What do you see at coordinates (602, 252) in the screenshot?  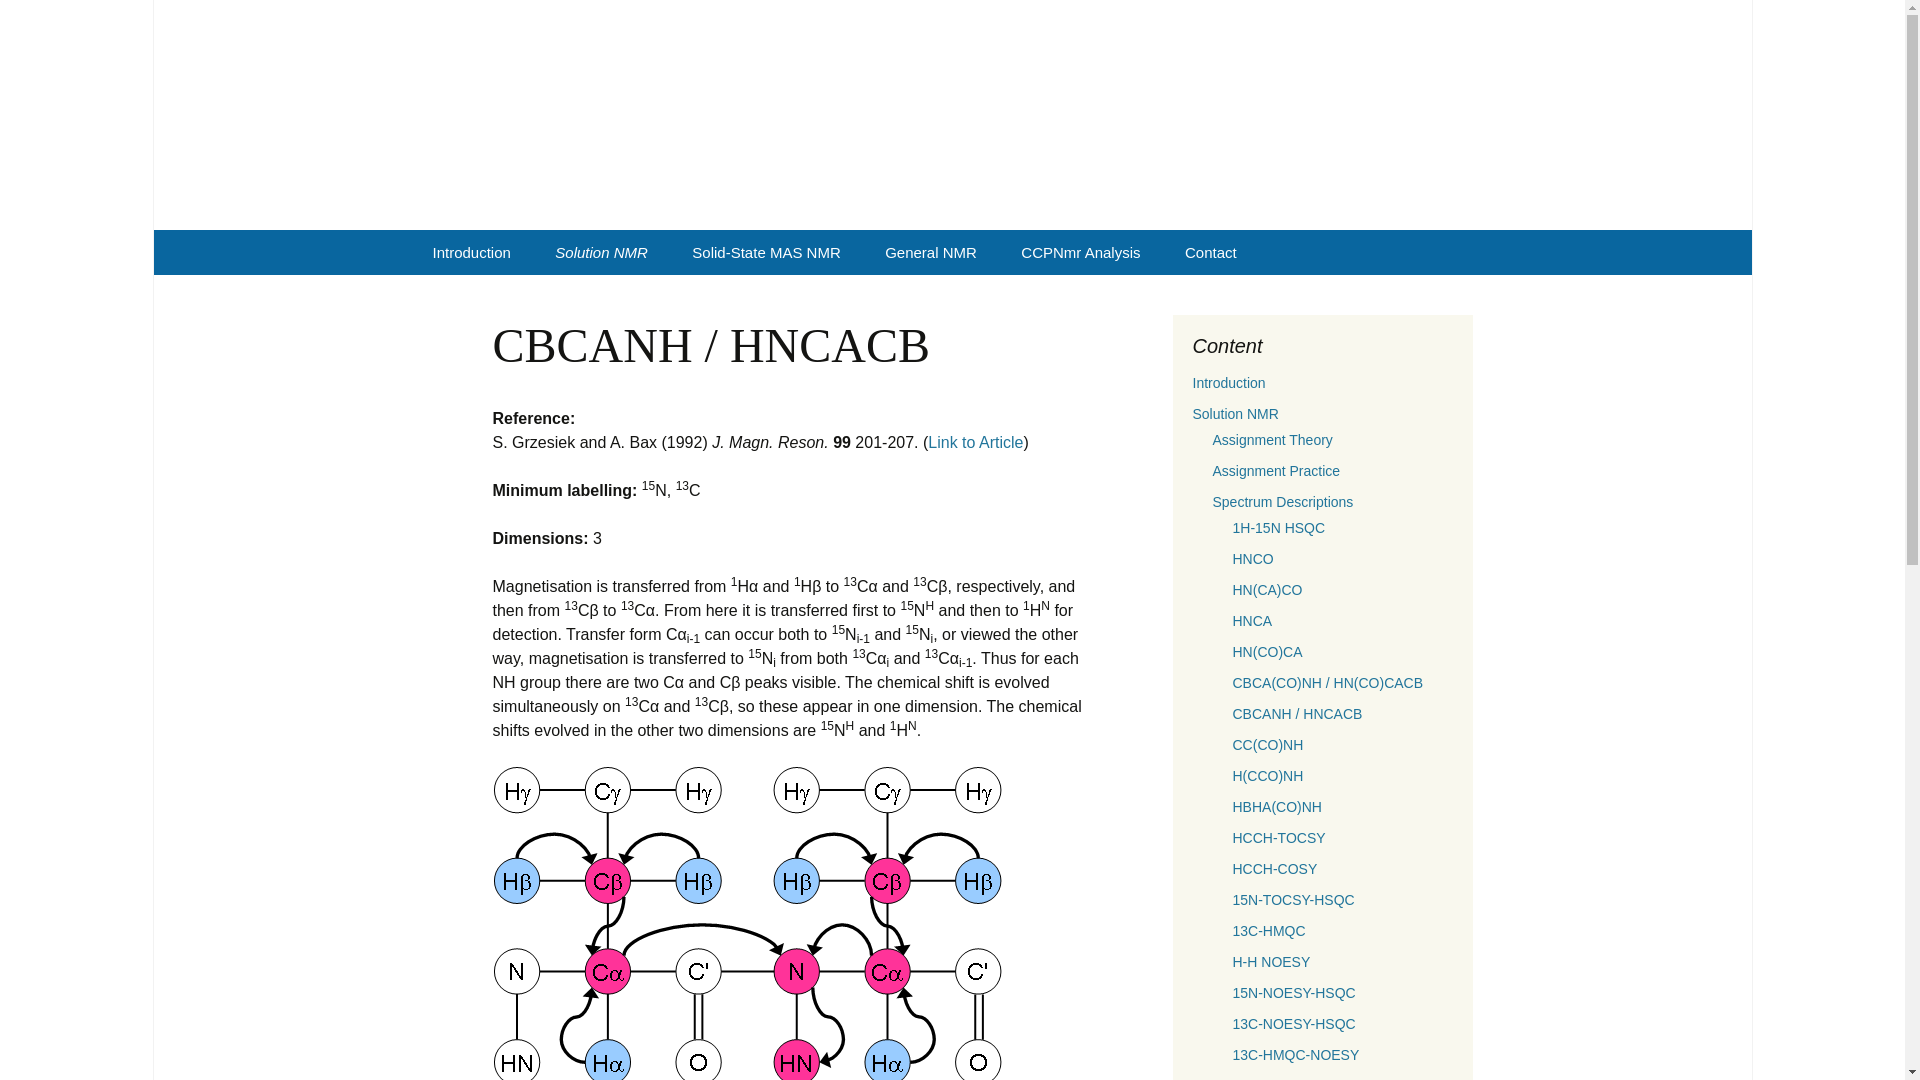 I see `Skip to content` at bounding box center [602, 252].